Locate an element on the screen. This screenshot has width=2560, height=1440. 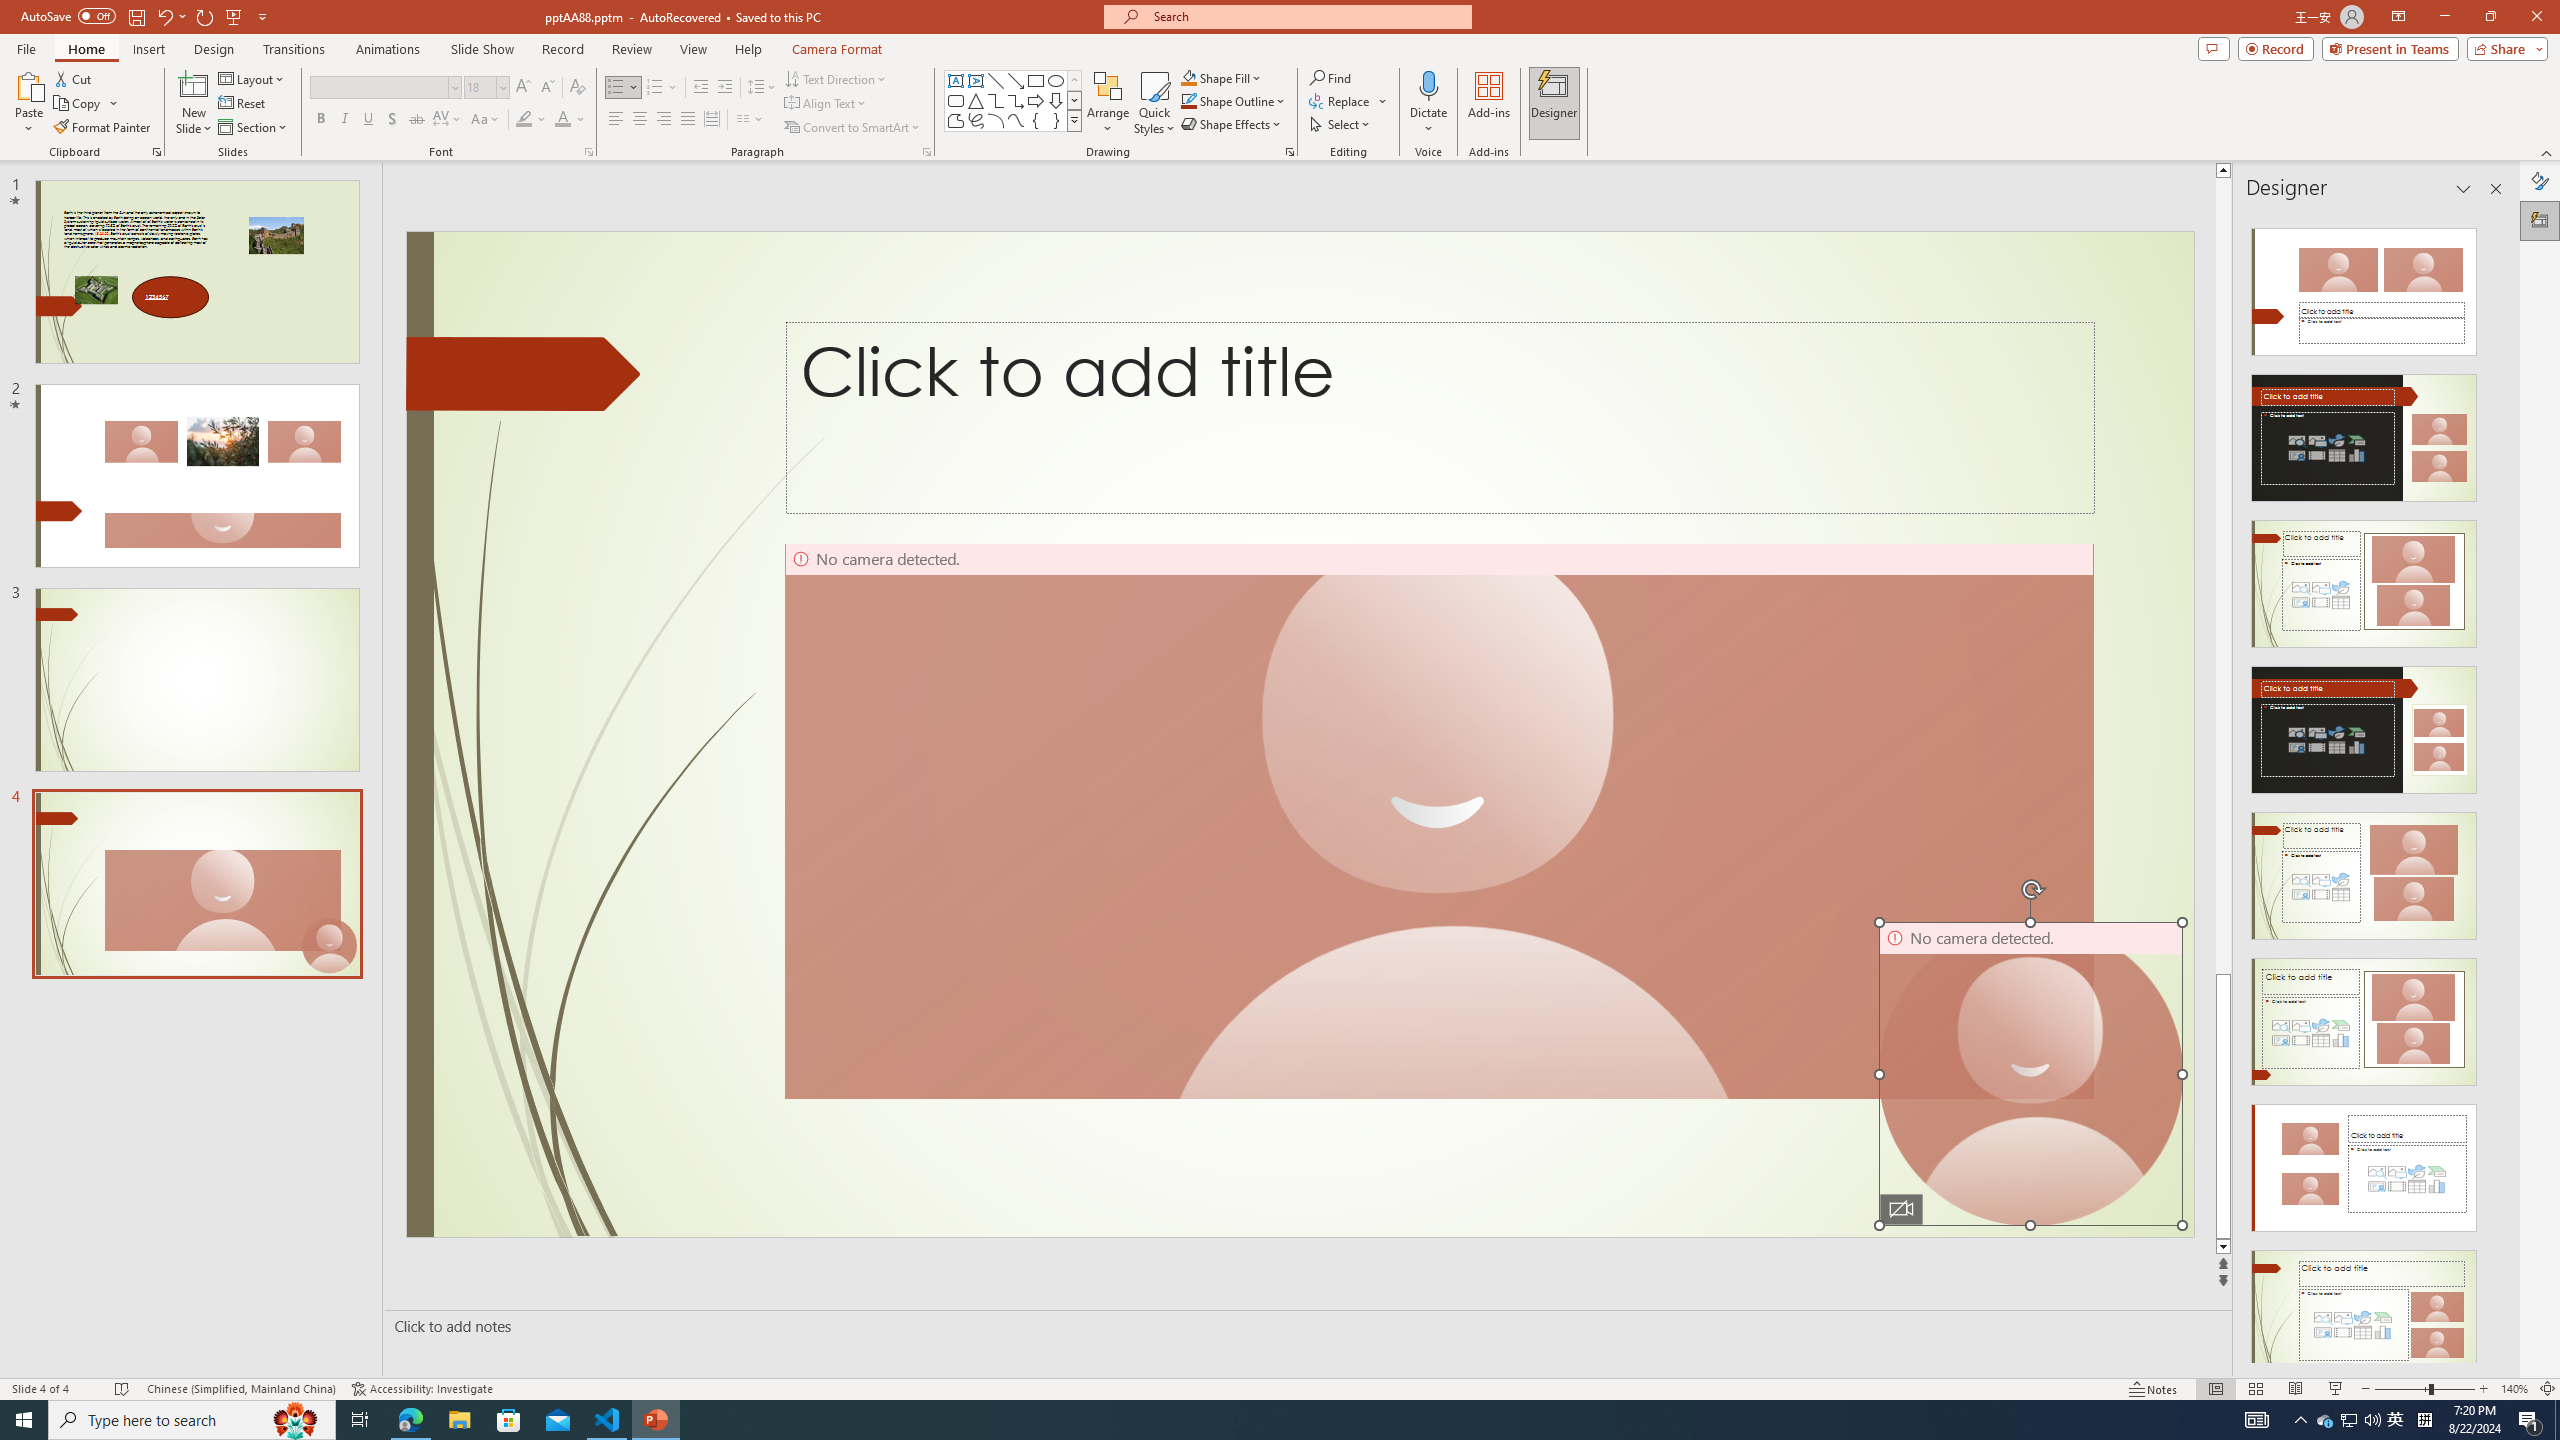
Justify is located at coordinates (686, 120).